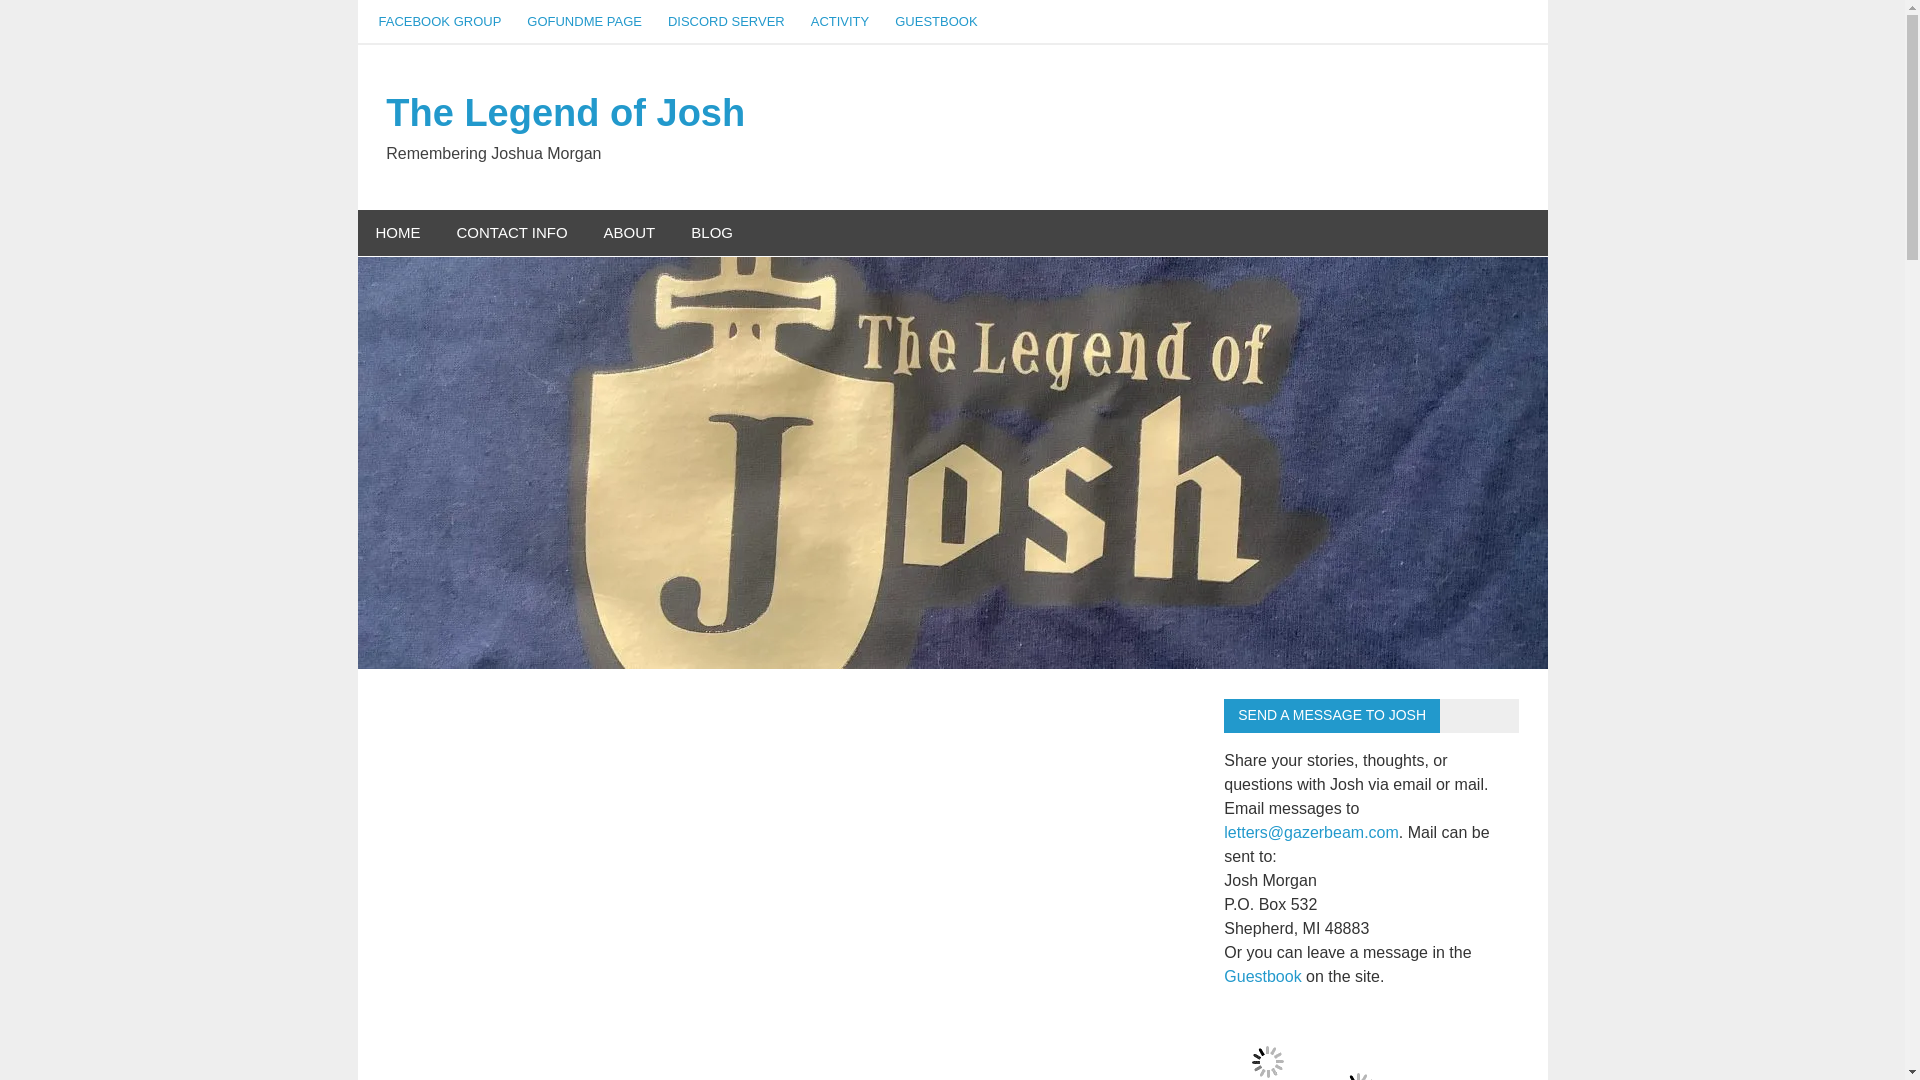  What do you see at coordinates (840, 22) in the screenshot?
I see `ACTIVITY` at bounding box center [840, 22].